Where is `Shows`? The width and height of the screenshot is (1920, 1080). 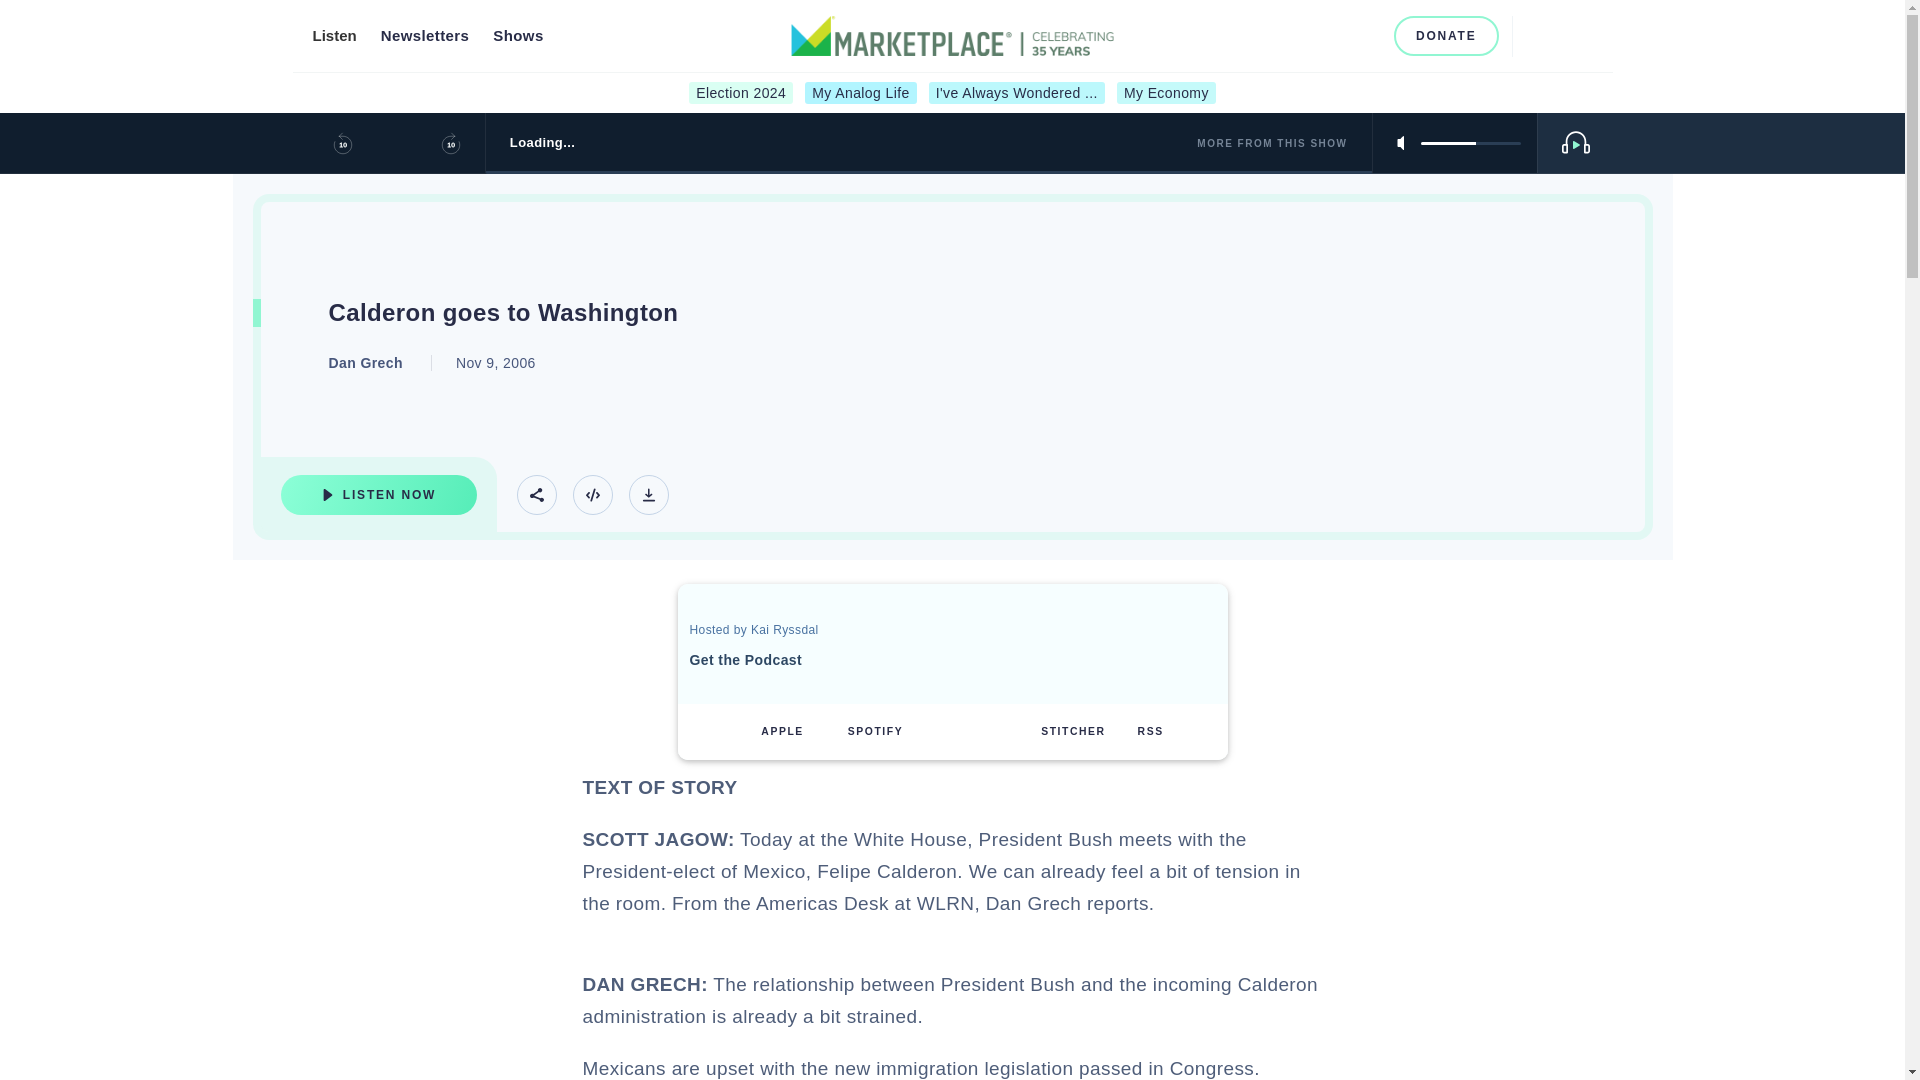
Shows is located at coordinates (518, 36).